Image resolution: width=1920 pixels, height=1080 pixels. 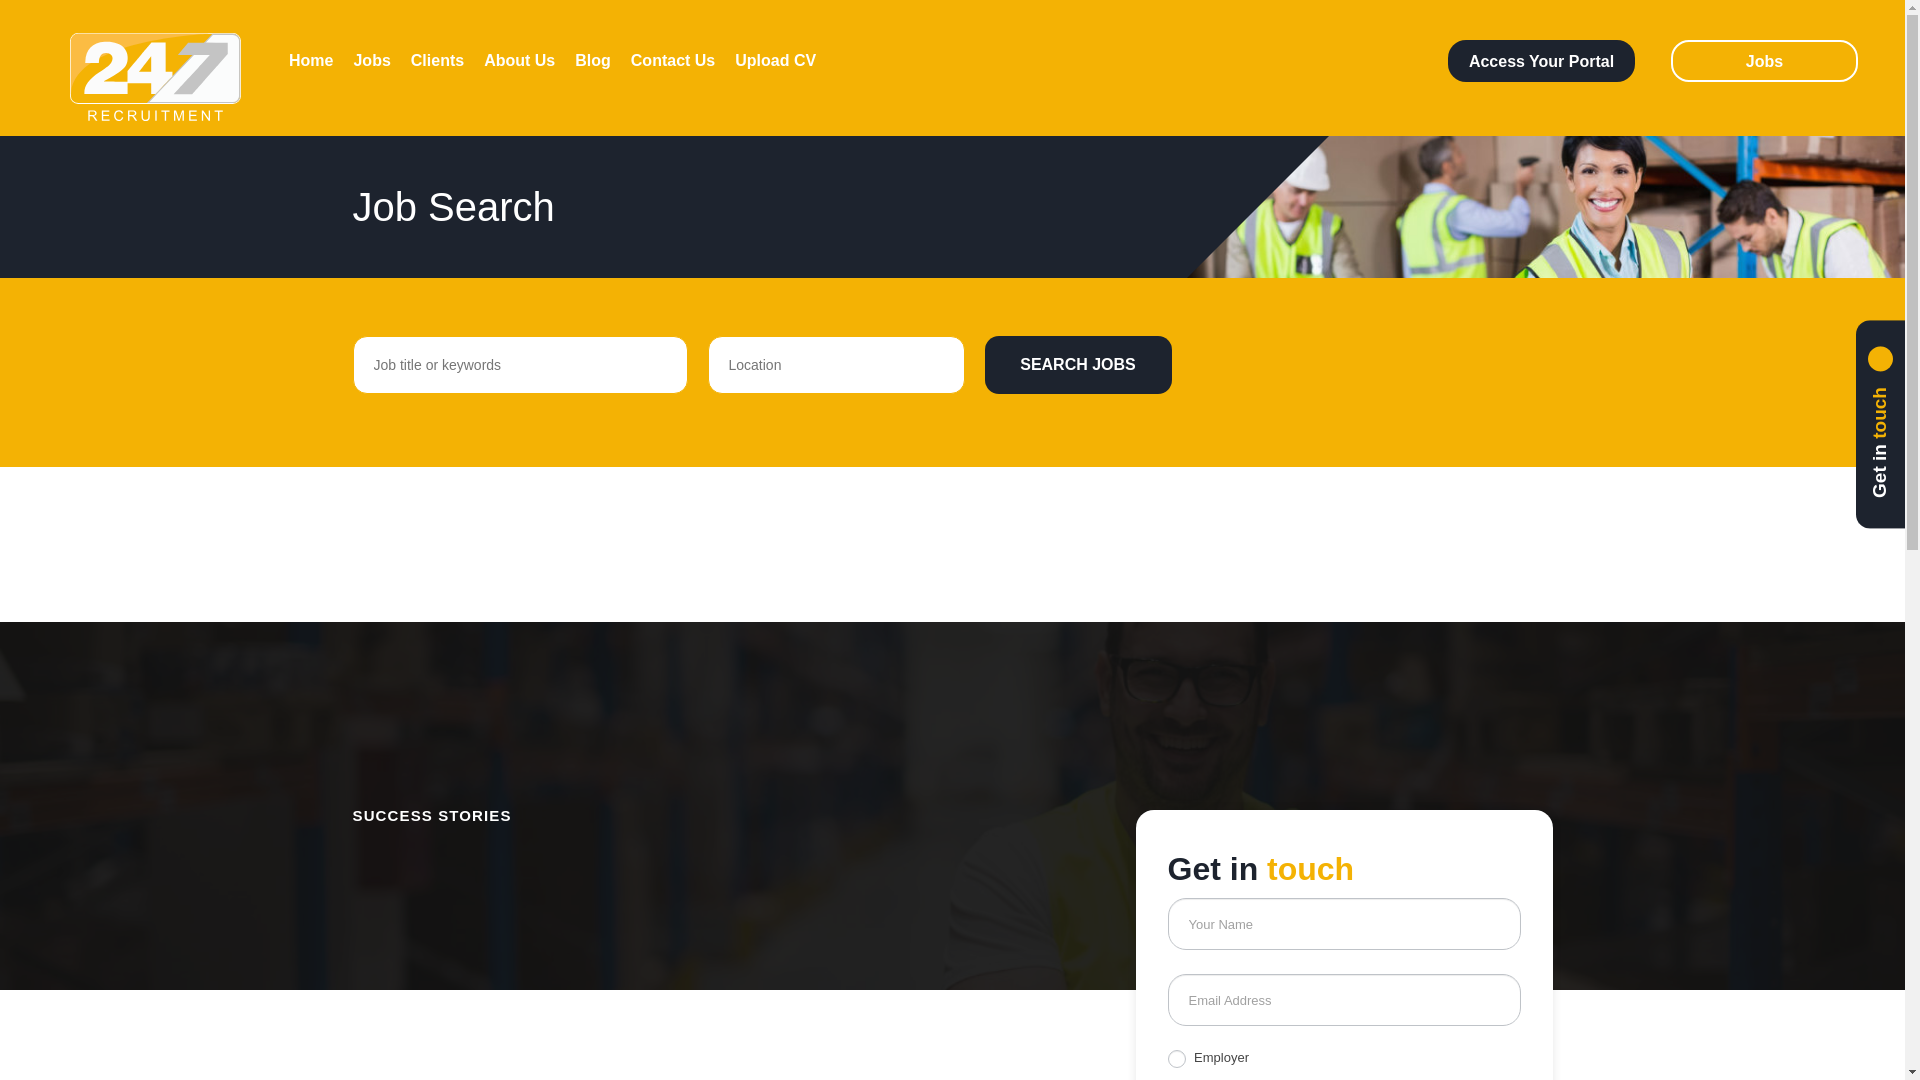 What do you see at coordinates (776, 61) in the screenshot?
I see `Upload CV` at bounding box center [776, 61].